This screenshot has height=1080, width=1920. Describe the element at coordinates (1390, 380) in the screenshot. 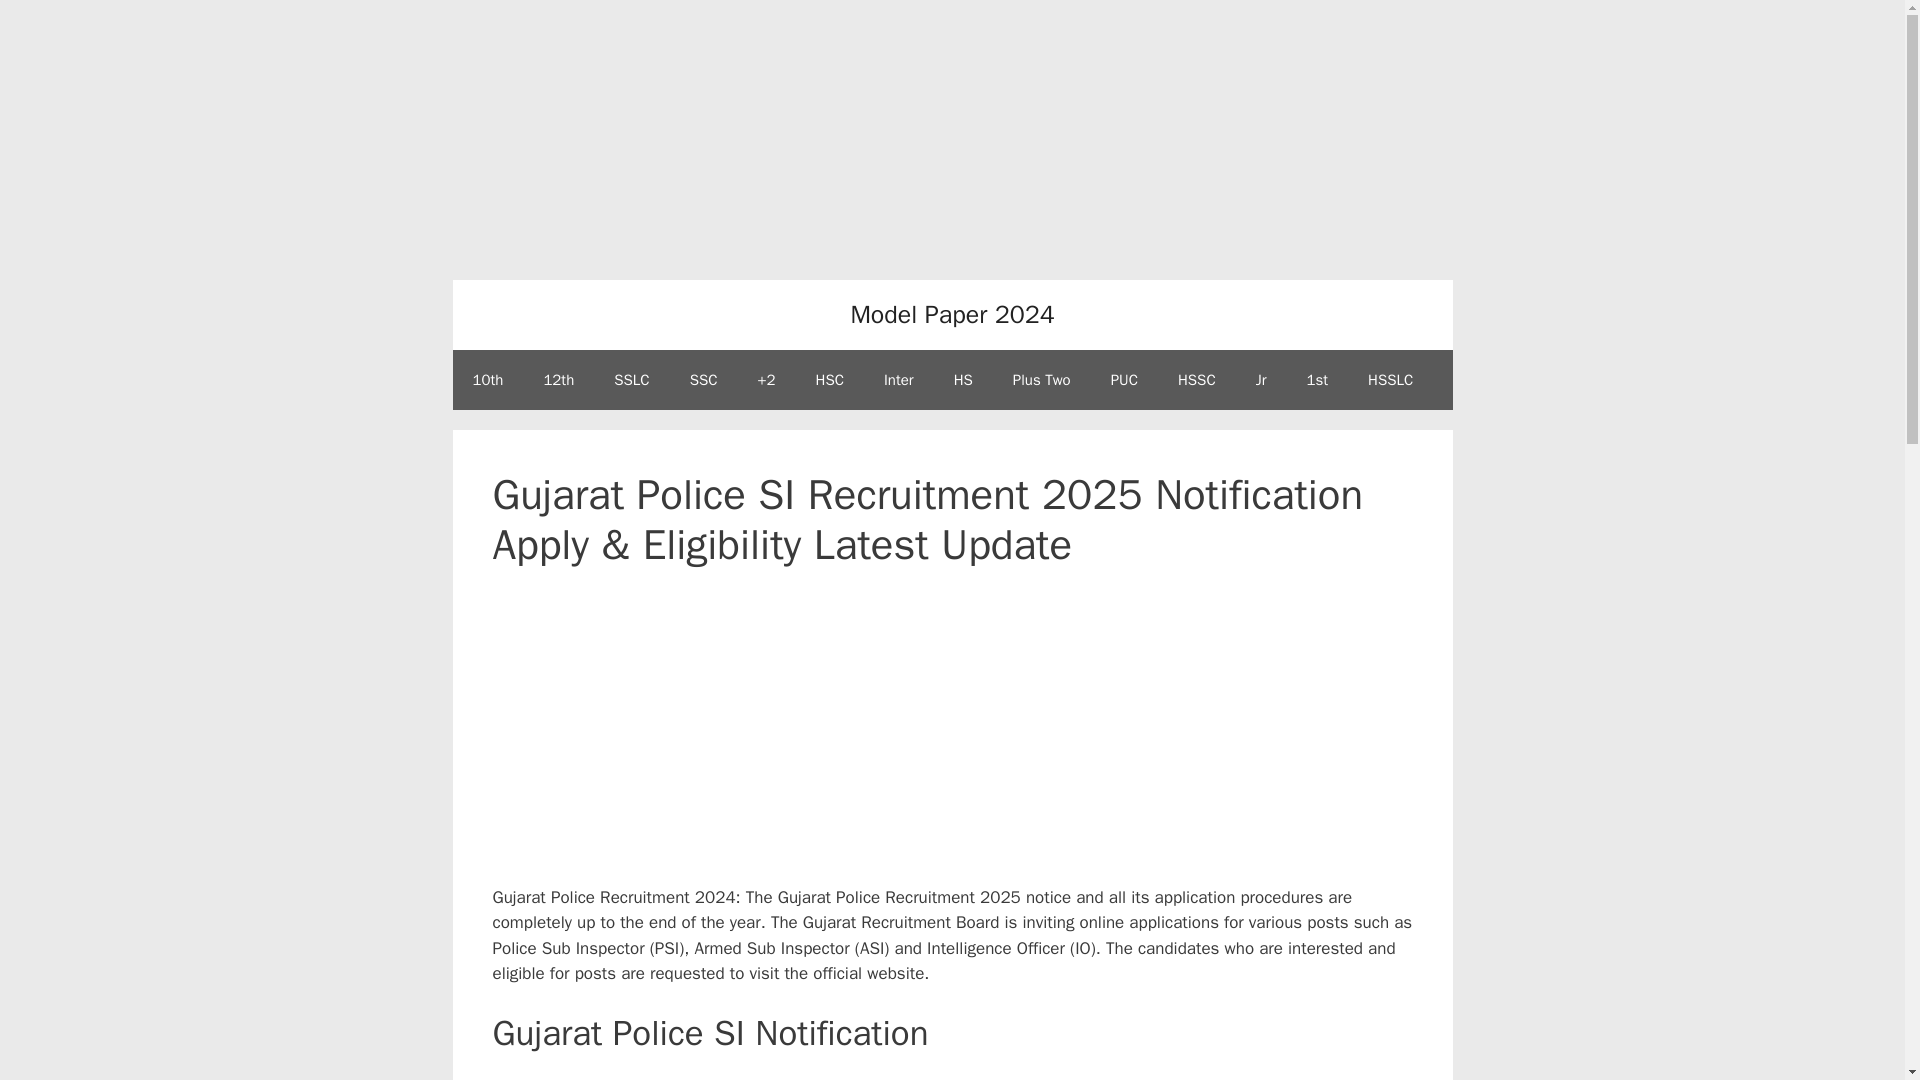

I see `HSSLC` at that location.